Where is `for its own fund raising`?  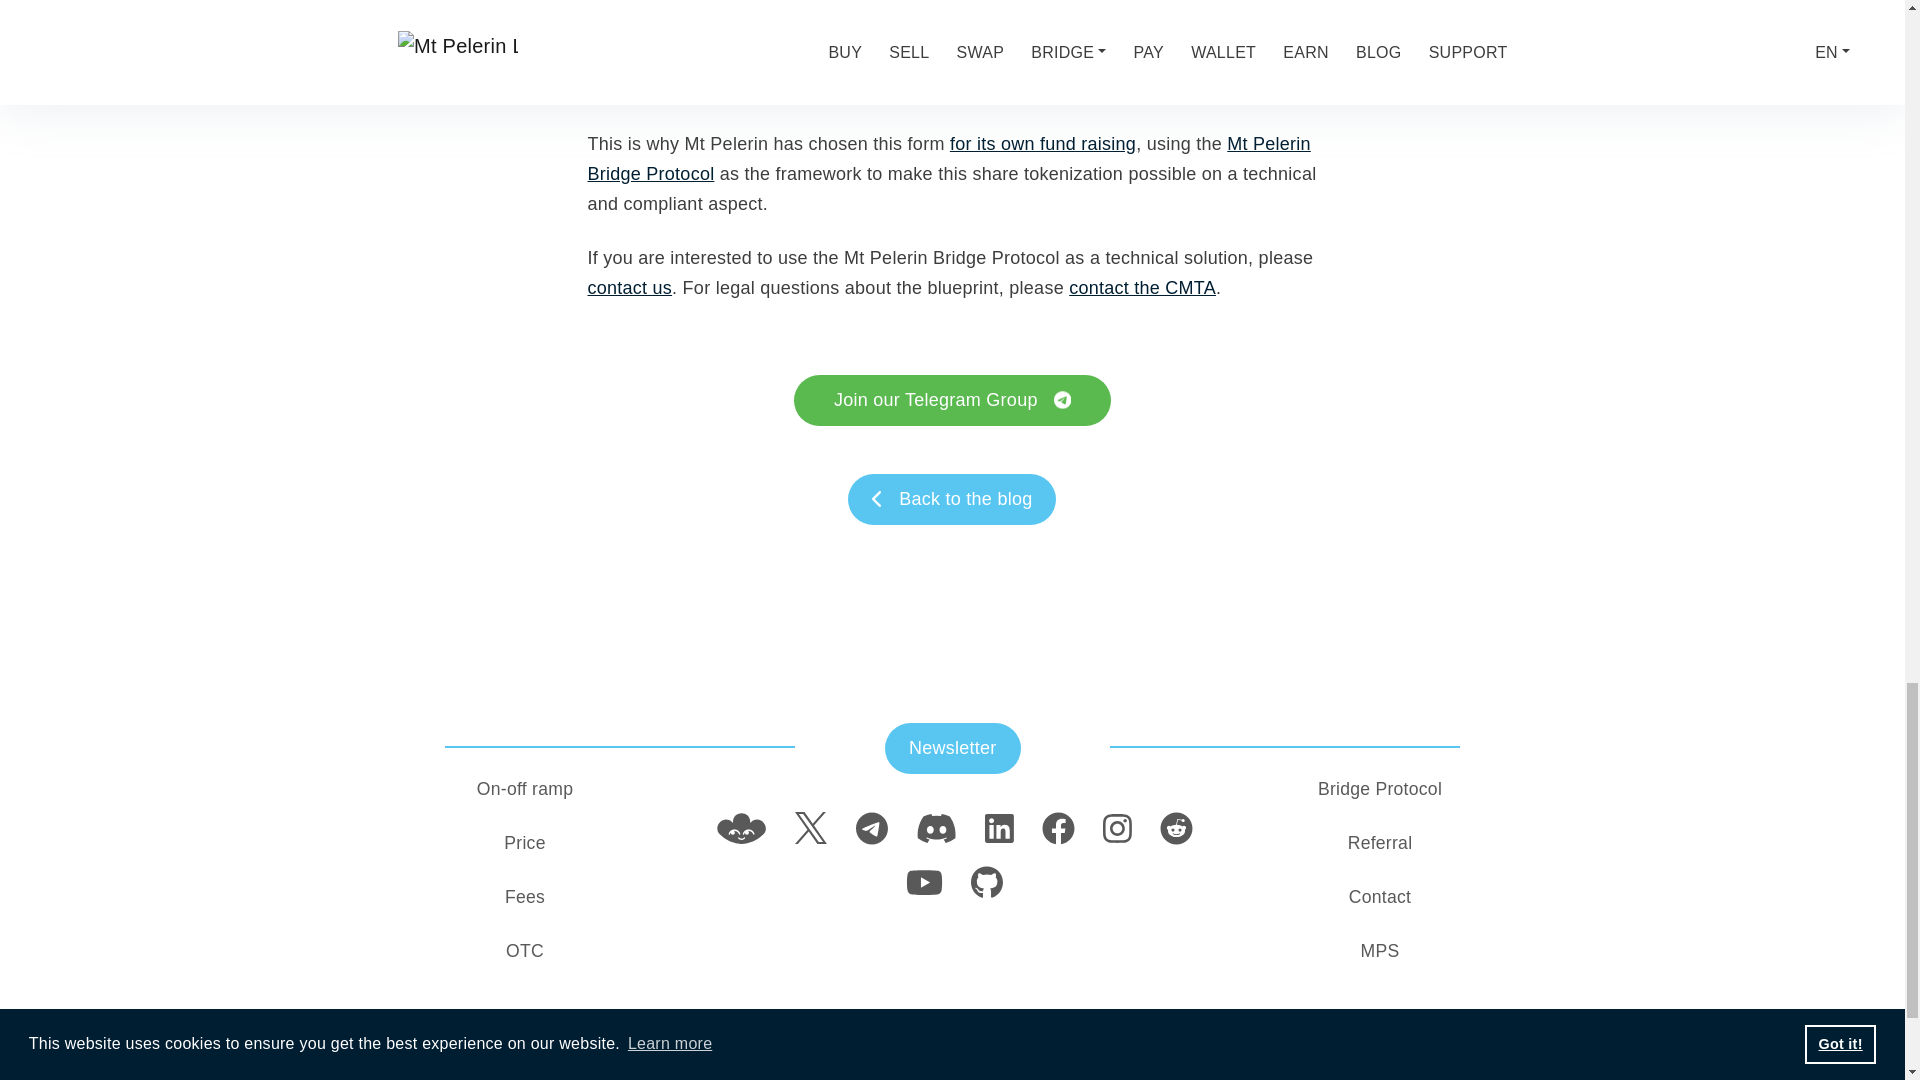 for its own fund raising is located at coordinates (1043, 144).